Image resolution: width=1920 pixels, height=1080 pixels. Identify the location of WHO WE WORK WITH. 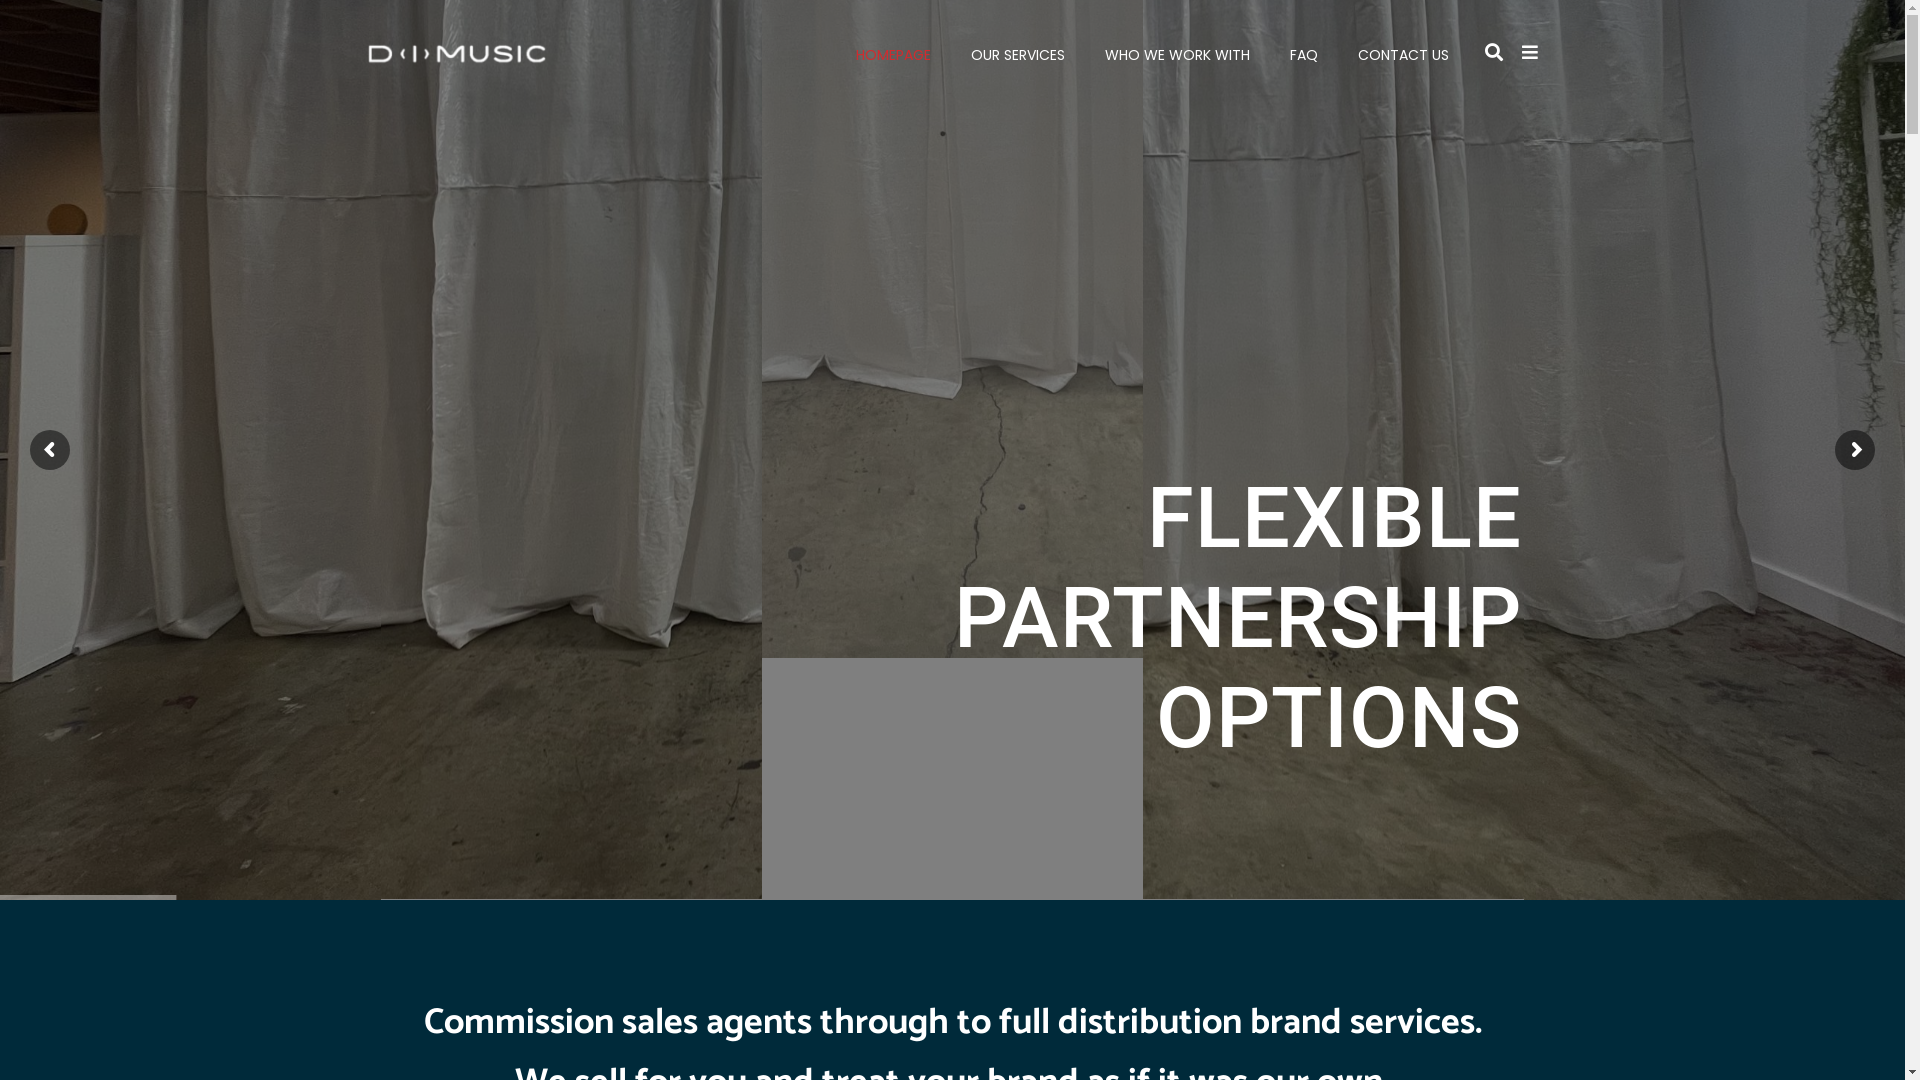
(1178, 55).